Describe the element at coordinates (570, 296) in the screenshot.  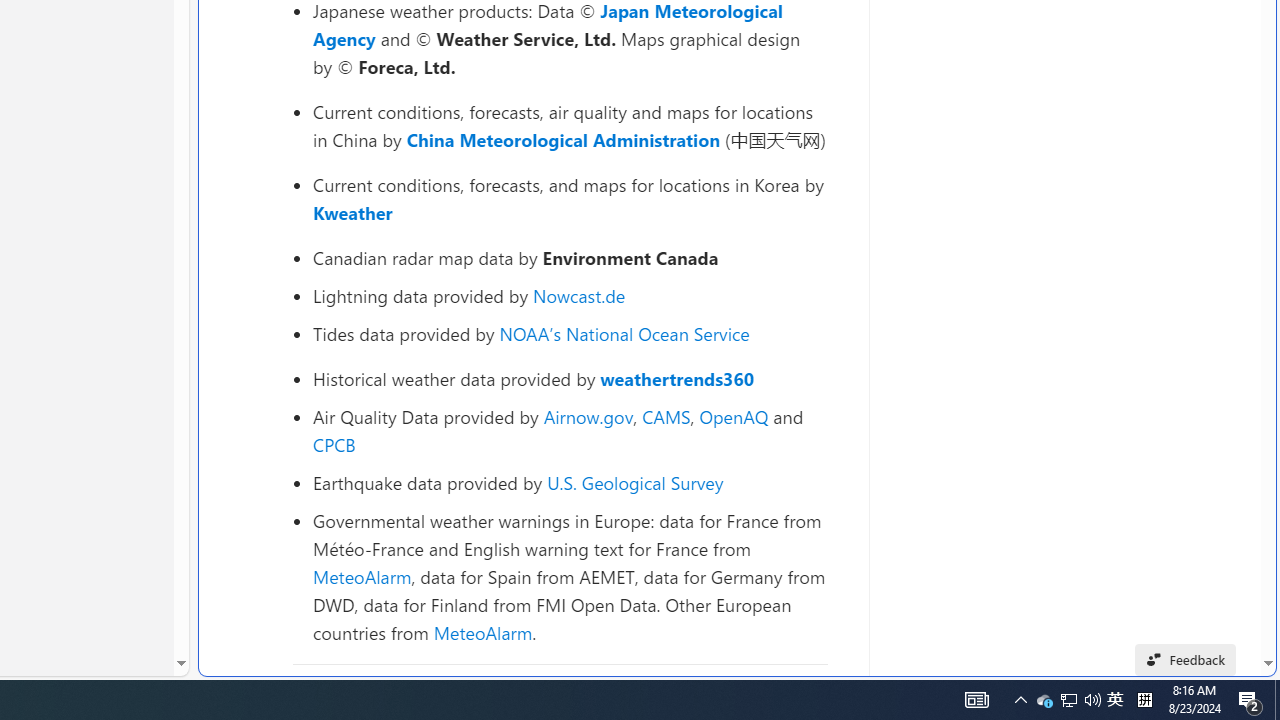
I see `Lightning data provided by Nowcast.de` at that location.